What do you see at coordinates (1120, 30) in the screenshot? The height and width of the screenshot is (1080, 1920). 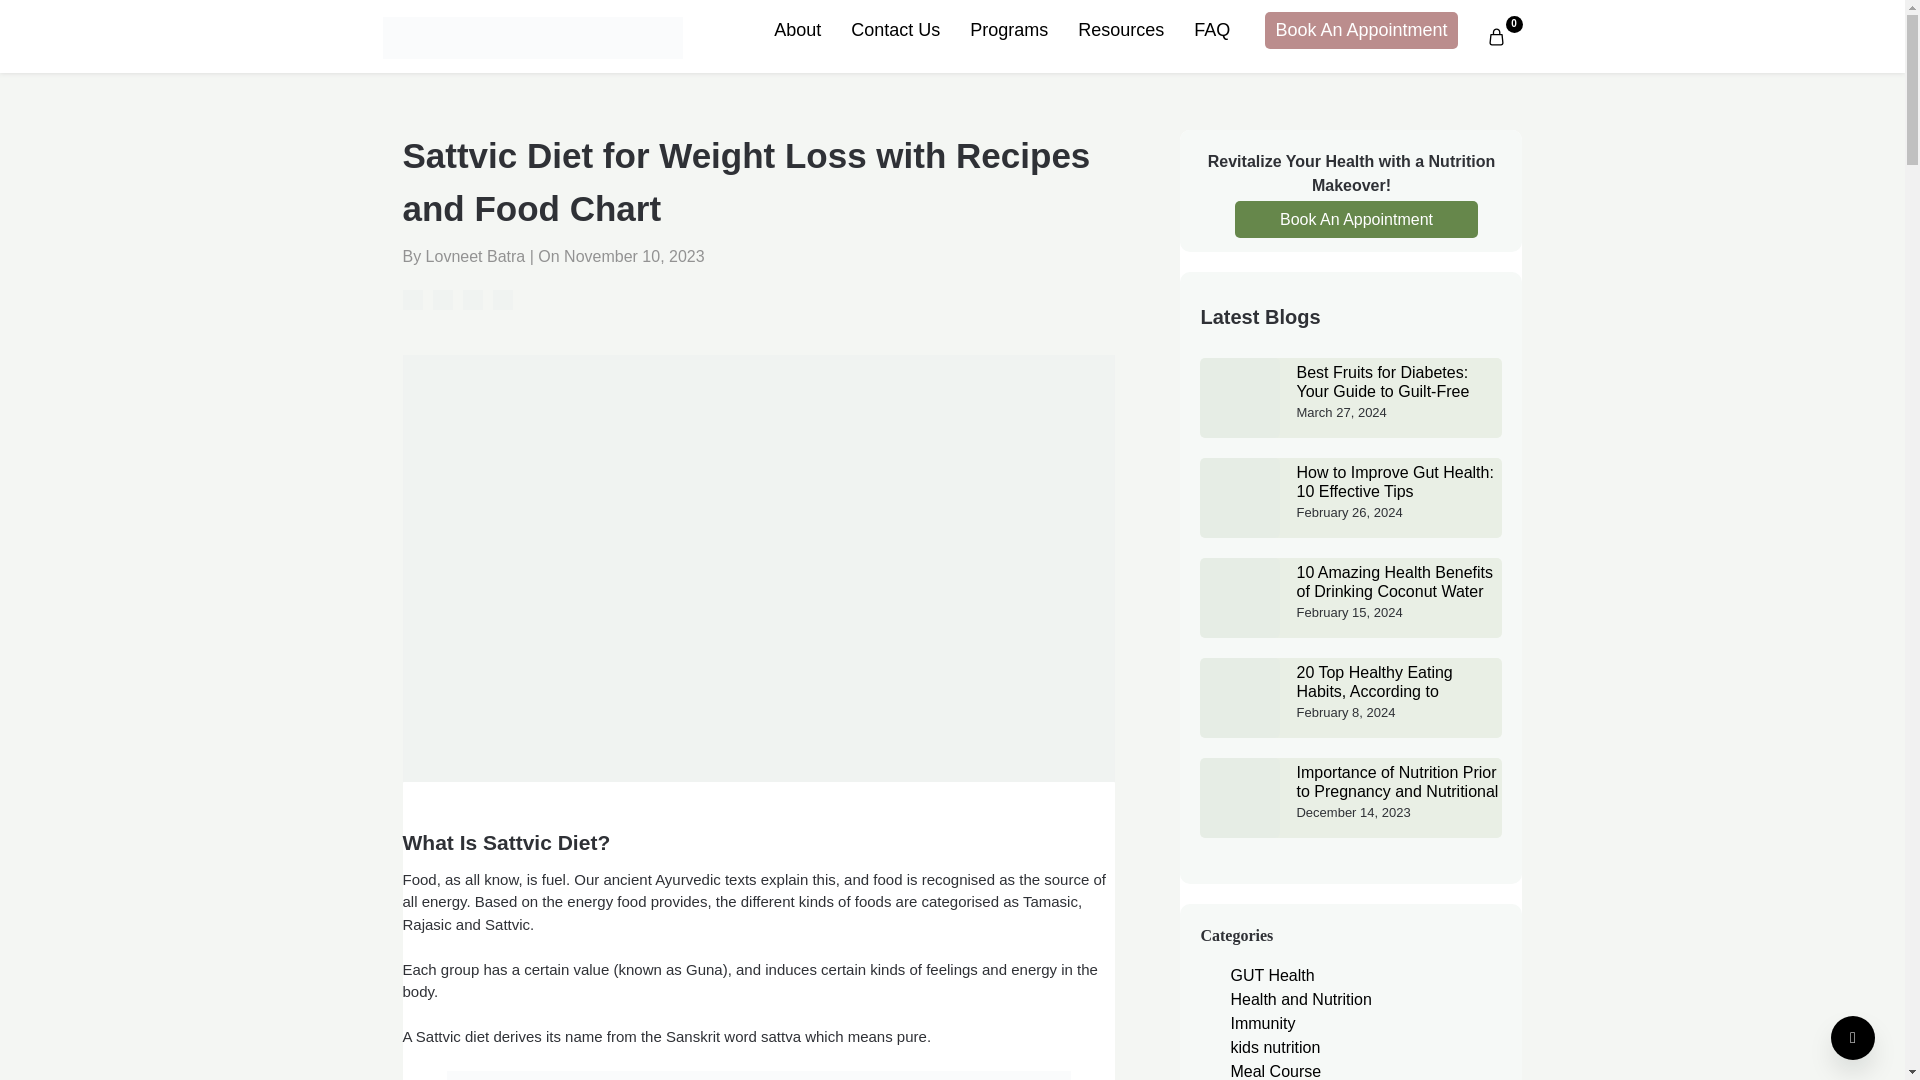 I see `Resources` at bounding box center [1120, 30].